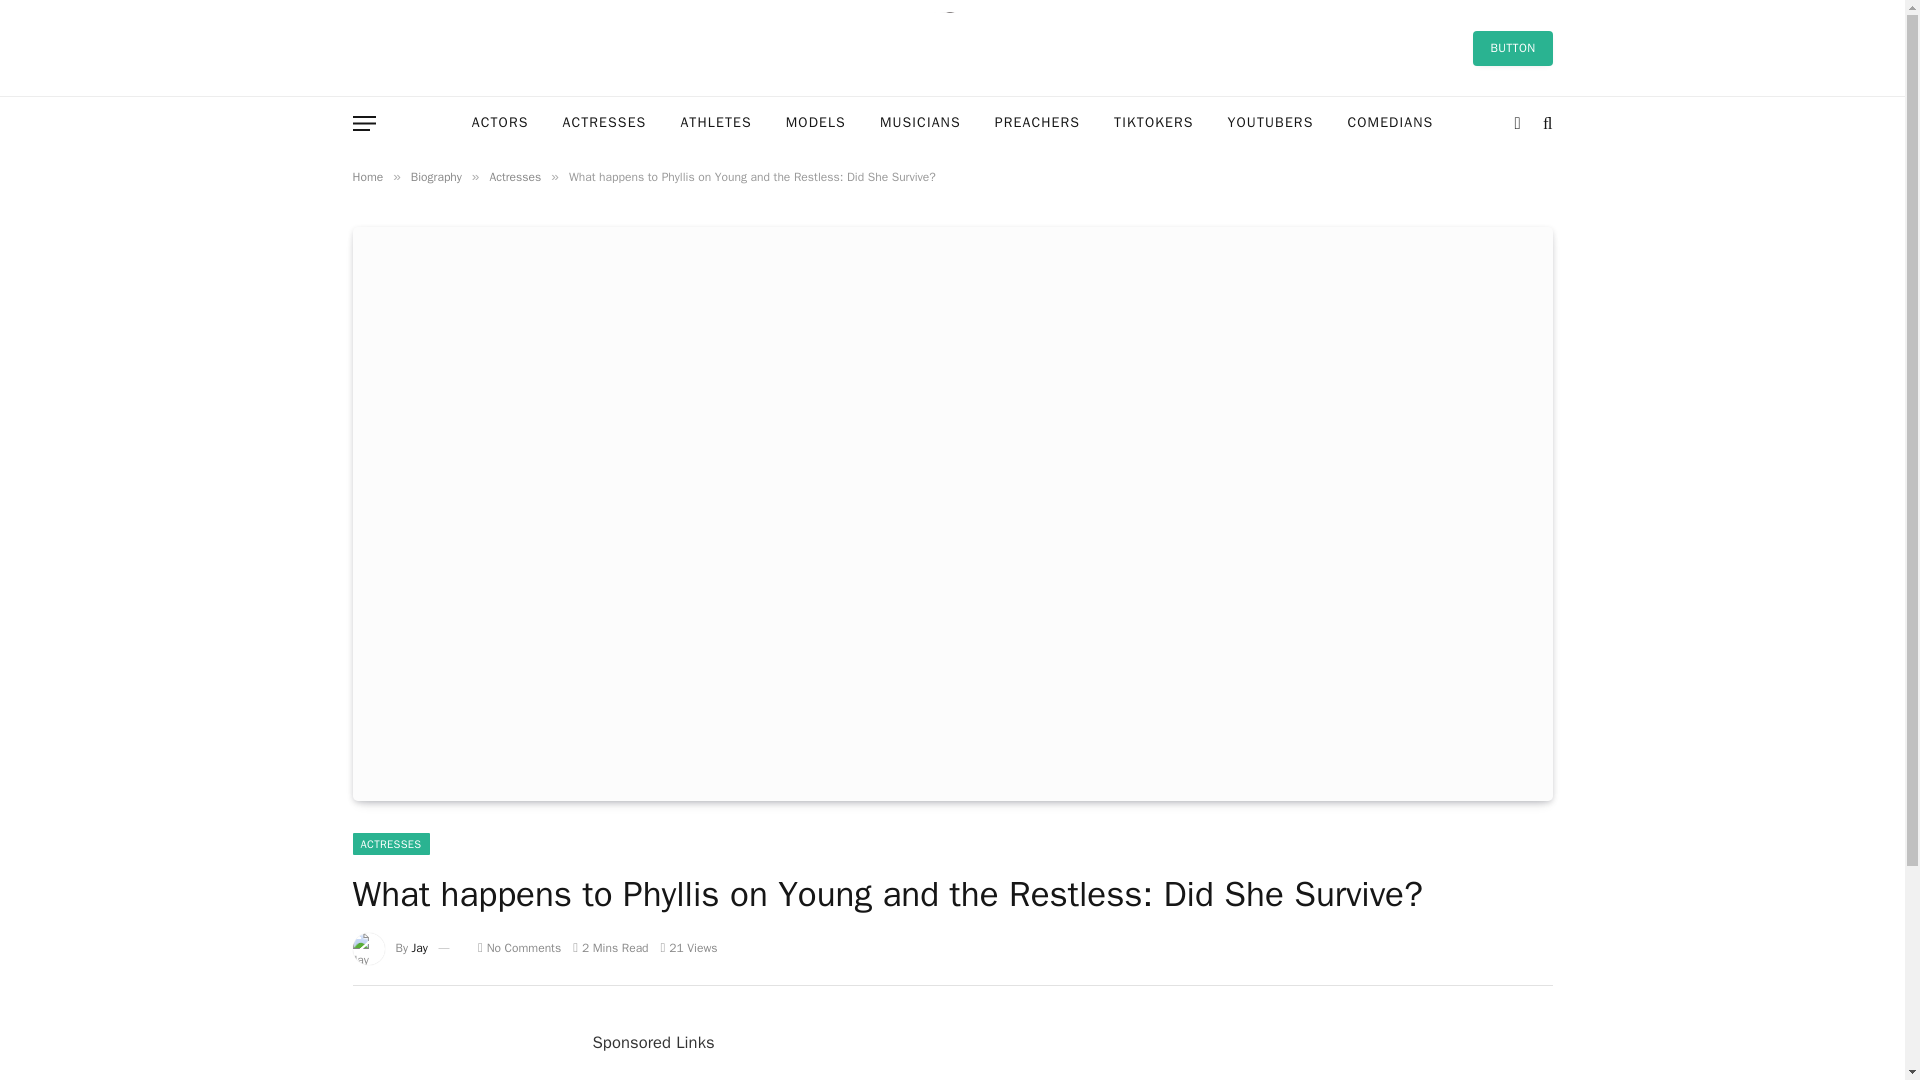 Image resolution: width=1920 pixels, height=1080 pixels. Describe the element at coordinates (420, 947) in the screenshot. I see `Posts by Jay` at that location.